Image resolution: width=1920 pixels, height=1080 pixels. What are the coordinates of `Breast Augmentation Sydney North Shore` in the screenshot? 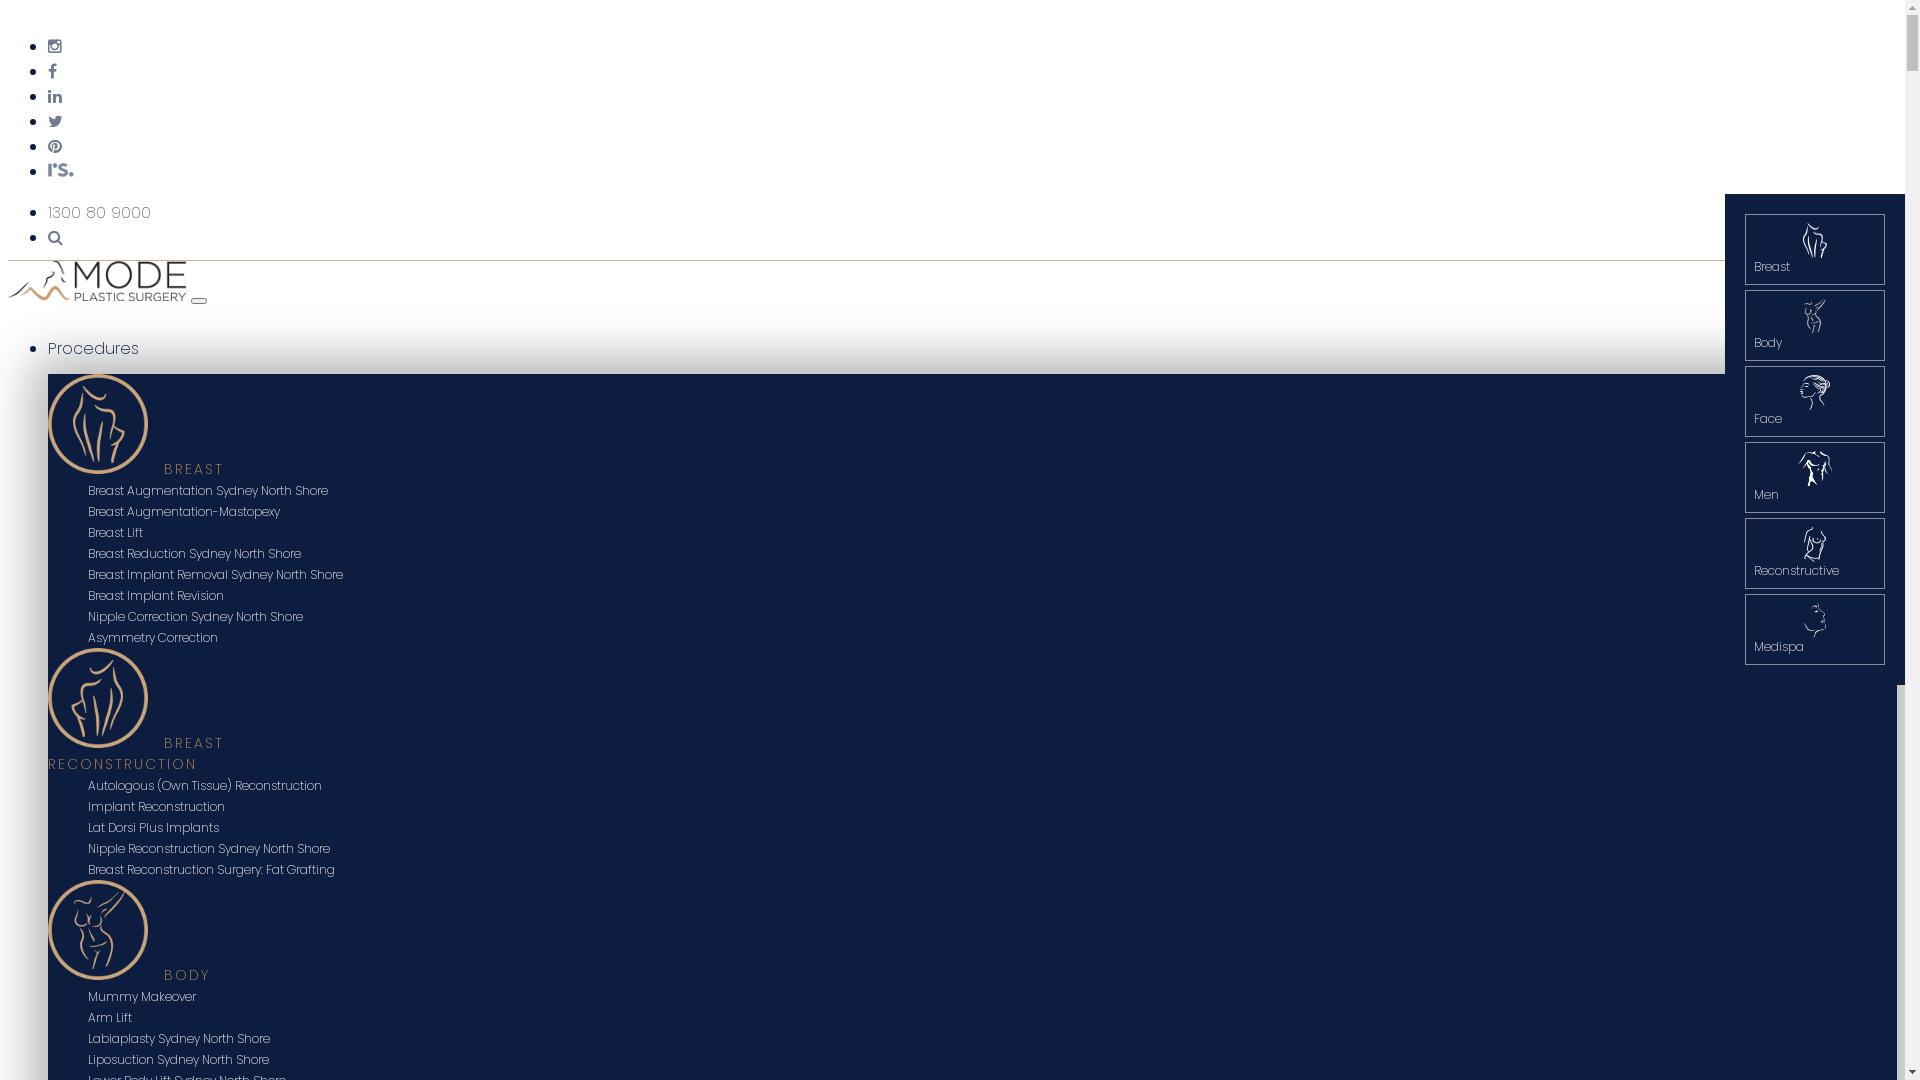 It's located at (208, 490).